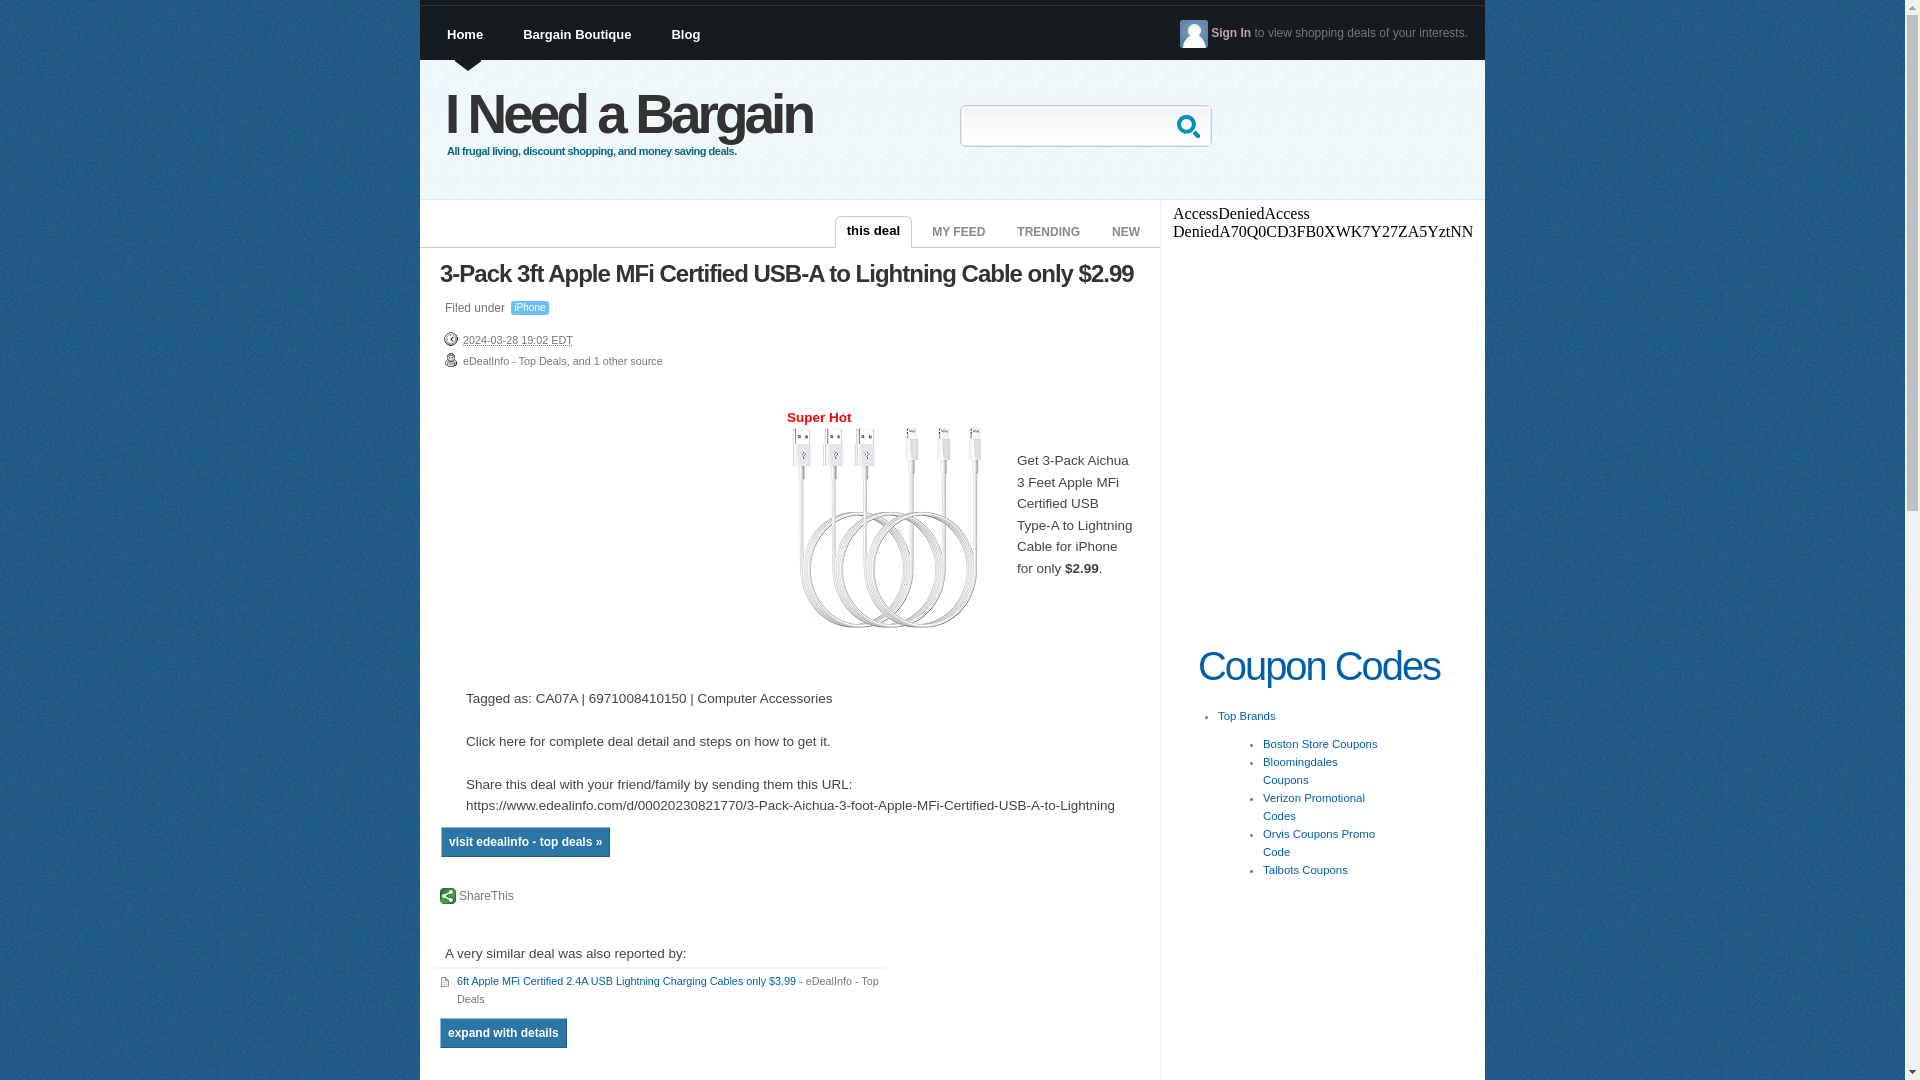 Image resolution: width=1920 pixels, height=1080 pixels. Describe the element at coordinates (468, 48) in the screenshot. I see `Home` at that location.